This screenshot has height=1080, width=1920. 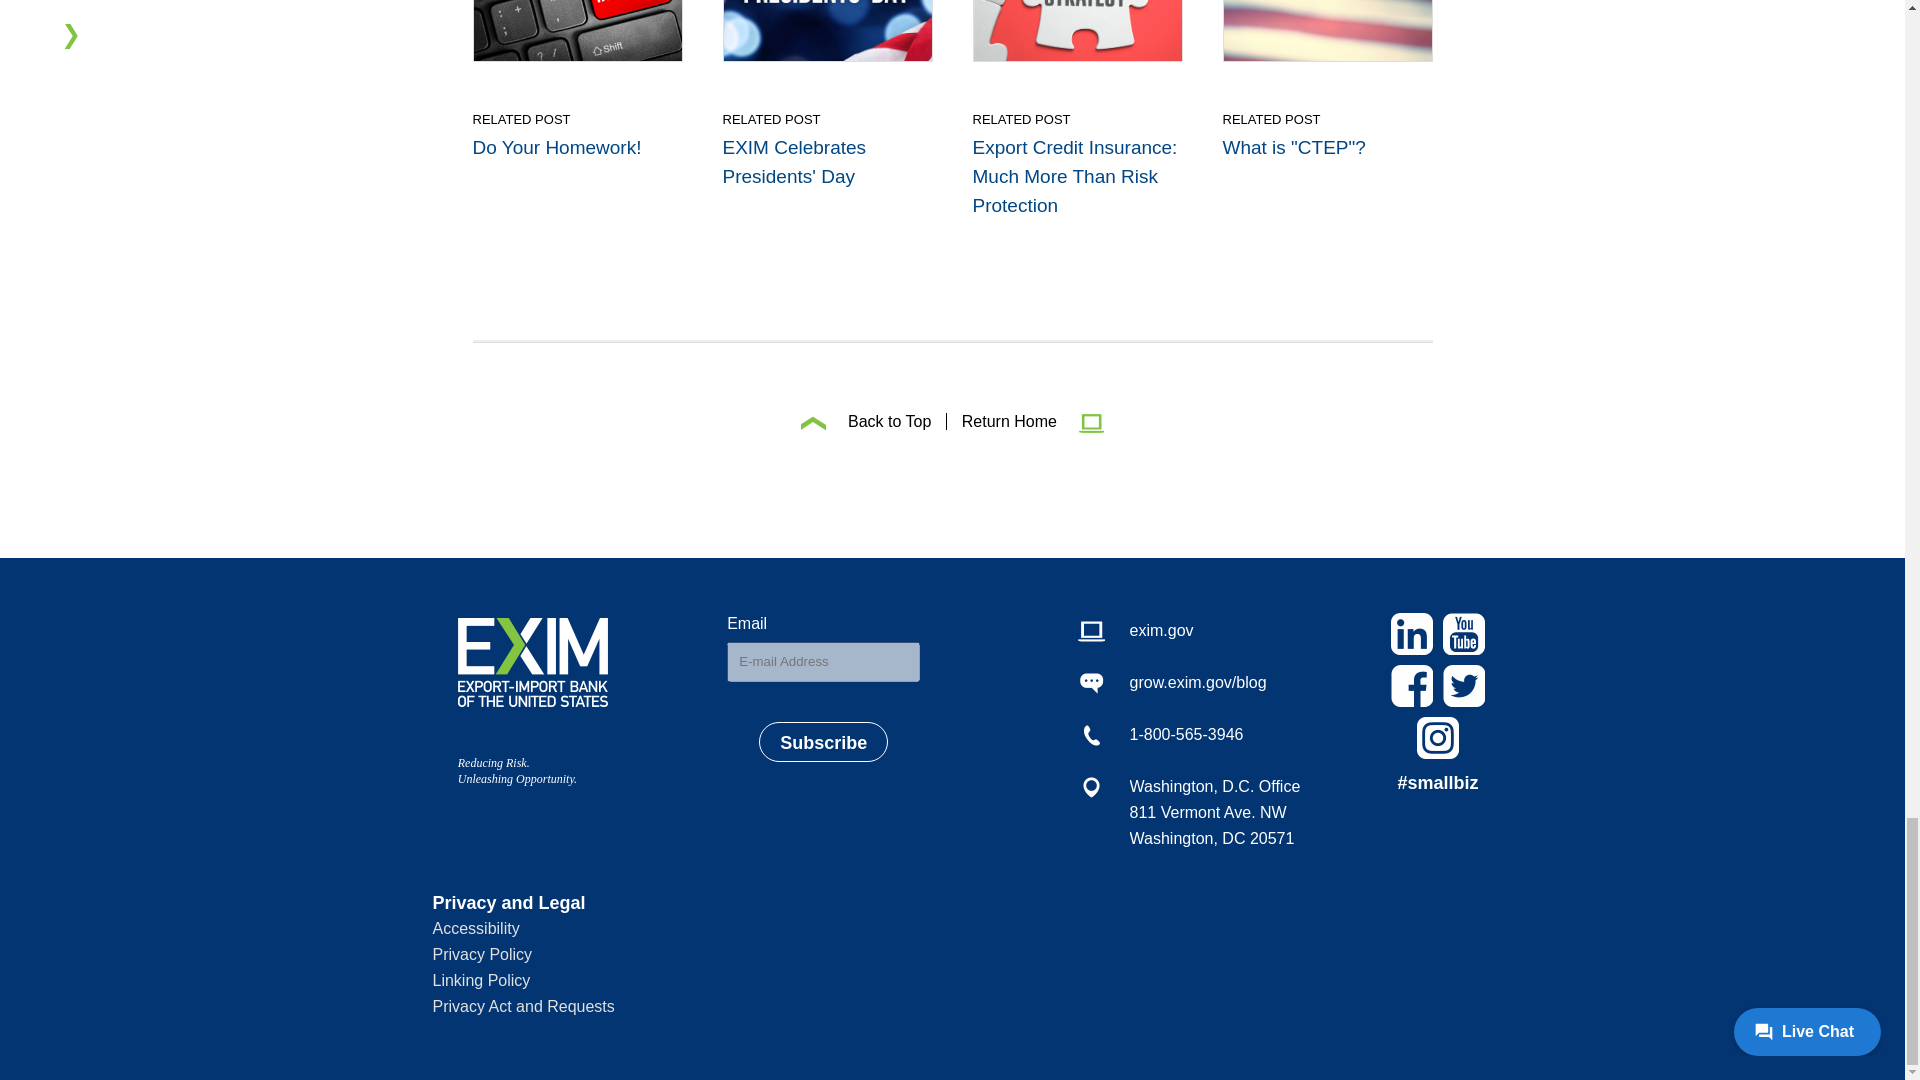 What do you see at coordinates (1026, 420) in the screenshot?
I see `Return Home` at bounding box center [1026, 420].